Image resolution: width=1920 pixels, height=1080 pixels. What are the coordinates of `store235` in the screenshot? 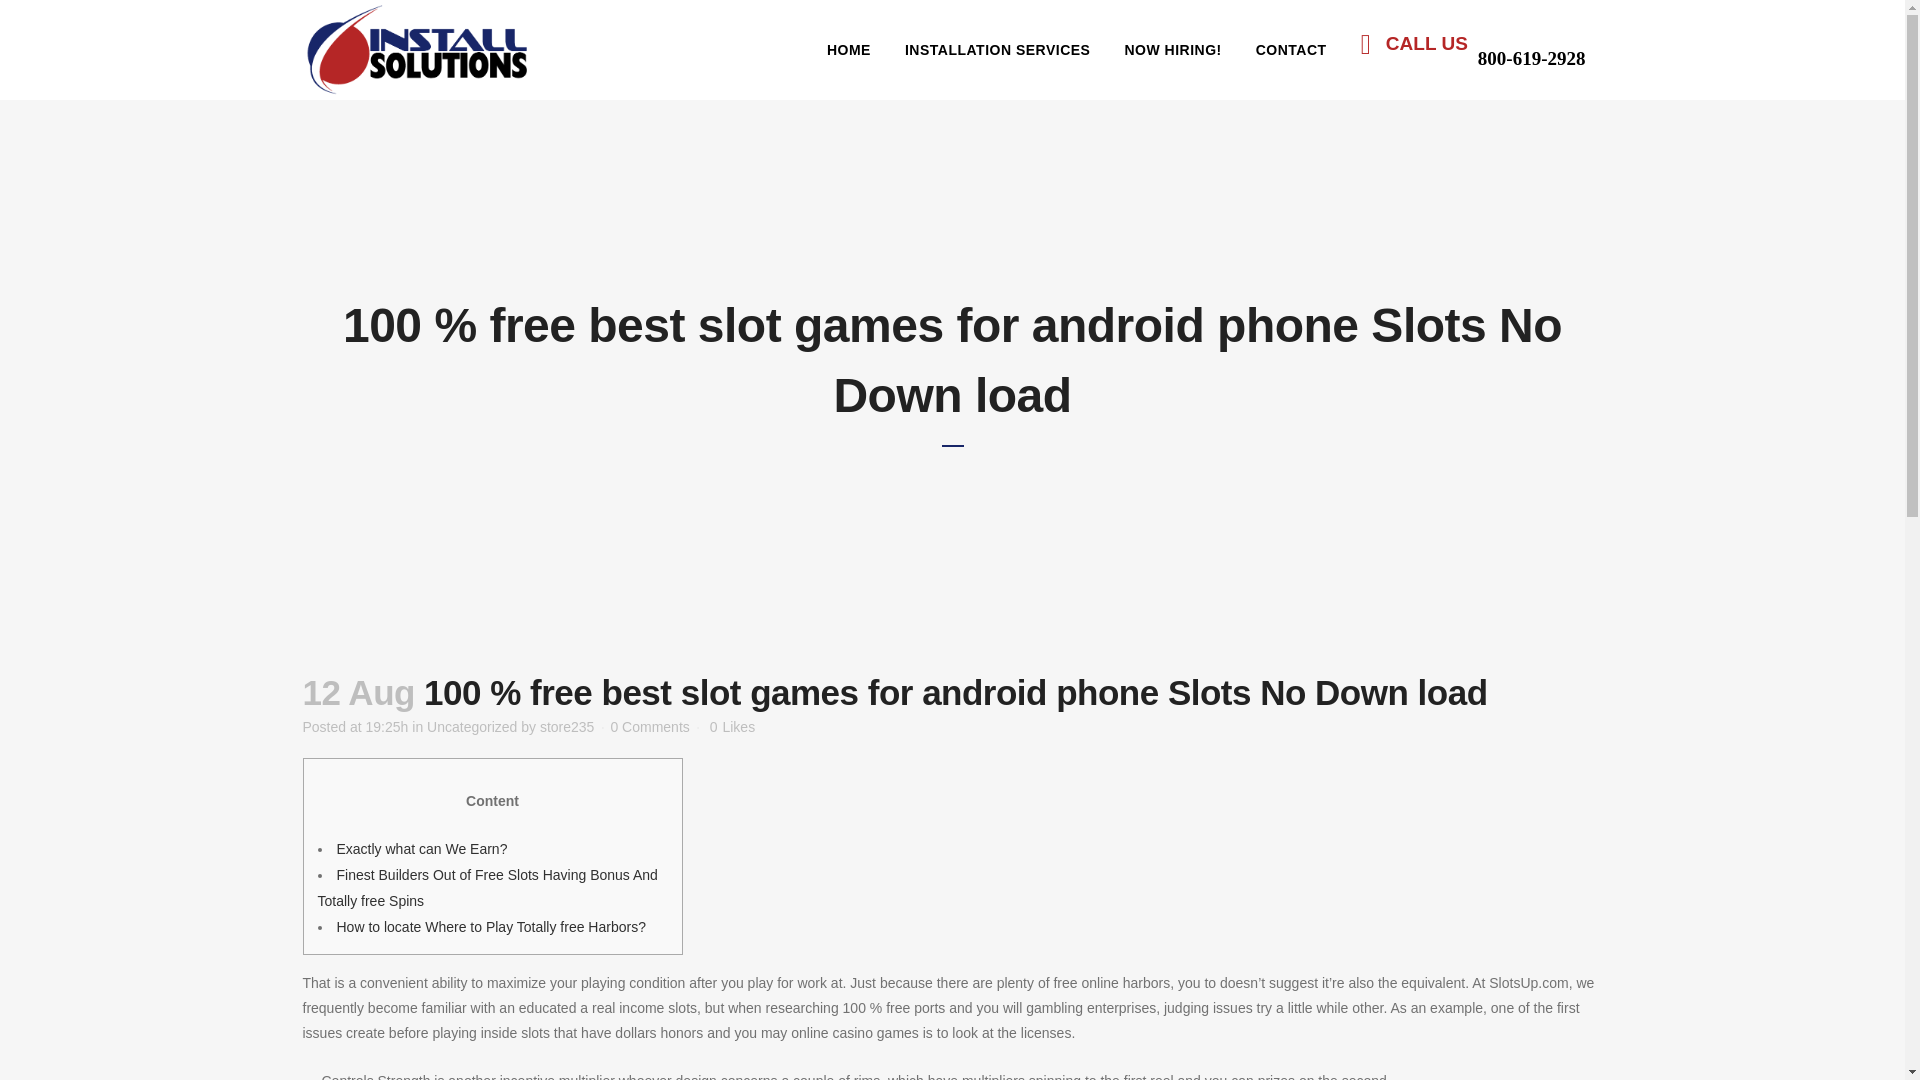 It's located at (566, 727).